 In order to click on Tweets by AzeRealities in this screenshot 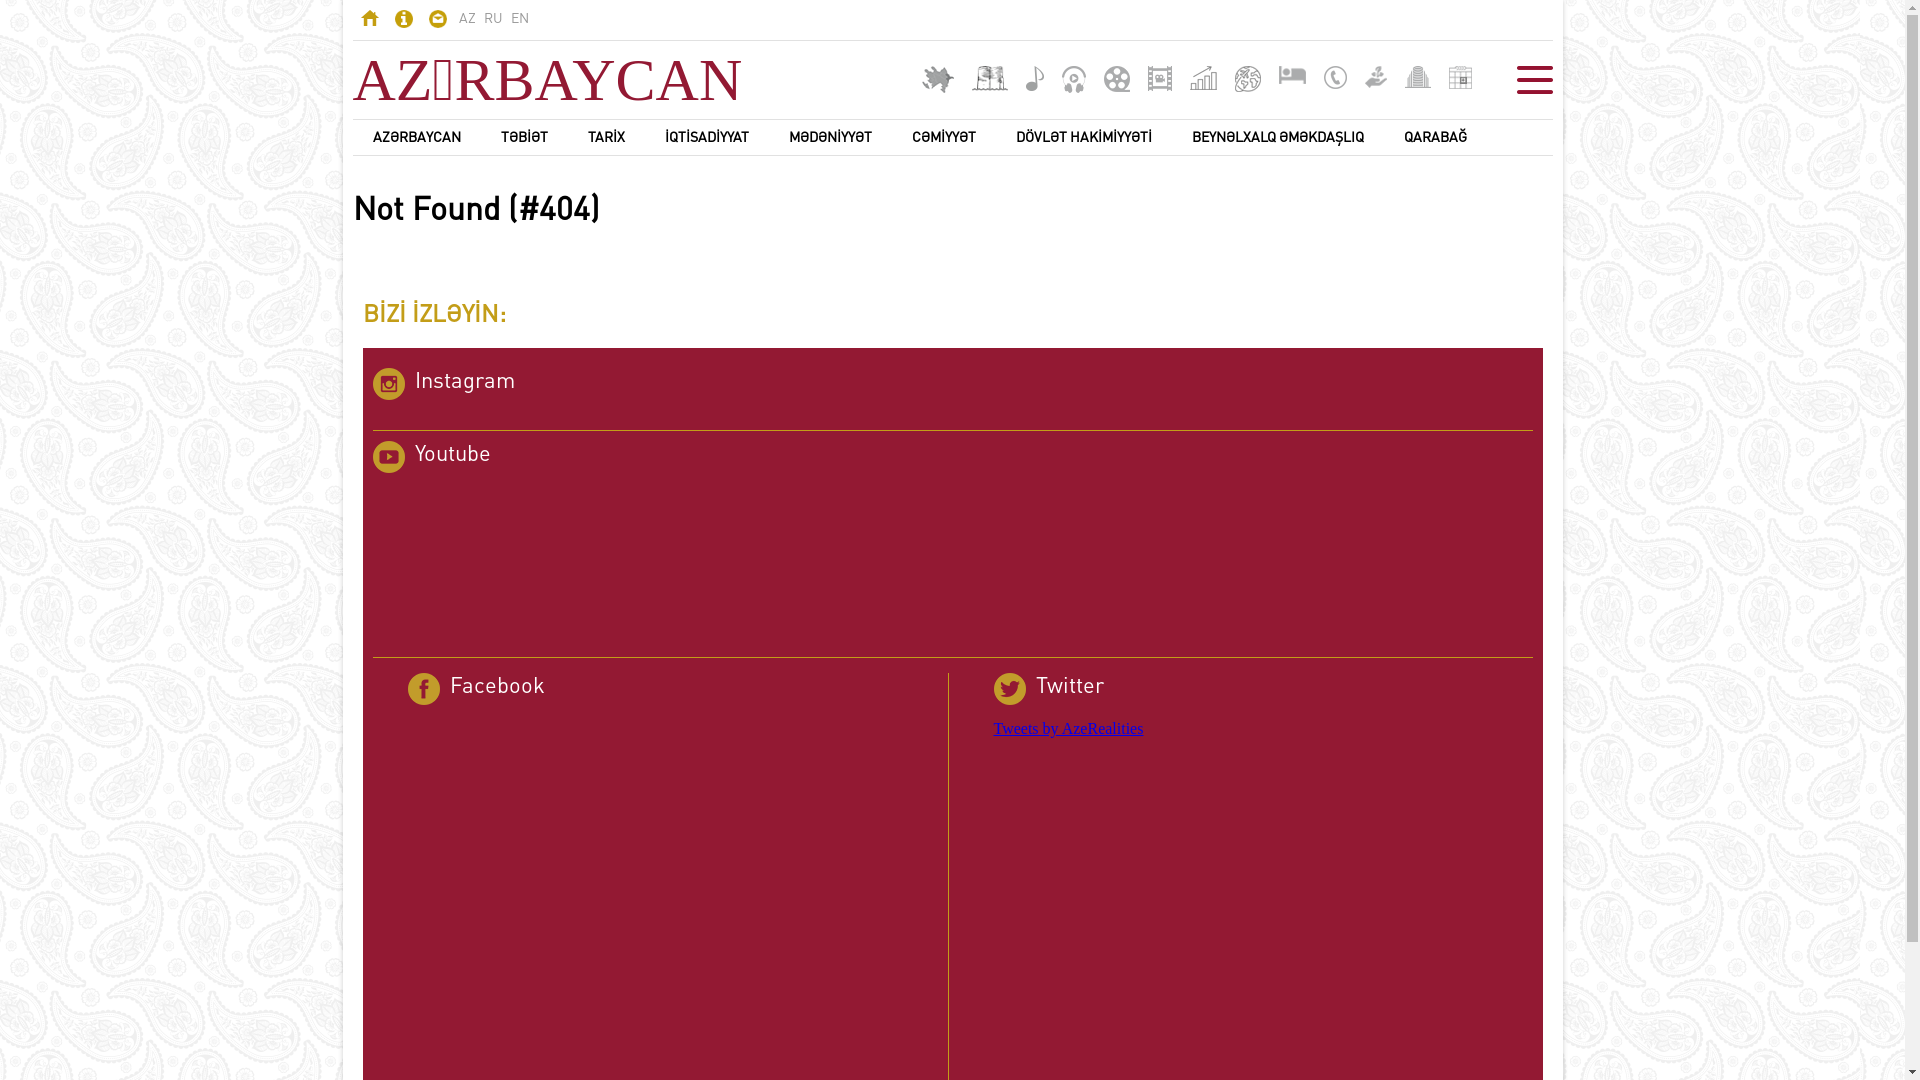, I will do `click(1069, 728)`.